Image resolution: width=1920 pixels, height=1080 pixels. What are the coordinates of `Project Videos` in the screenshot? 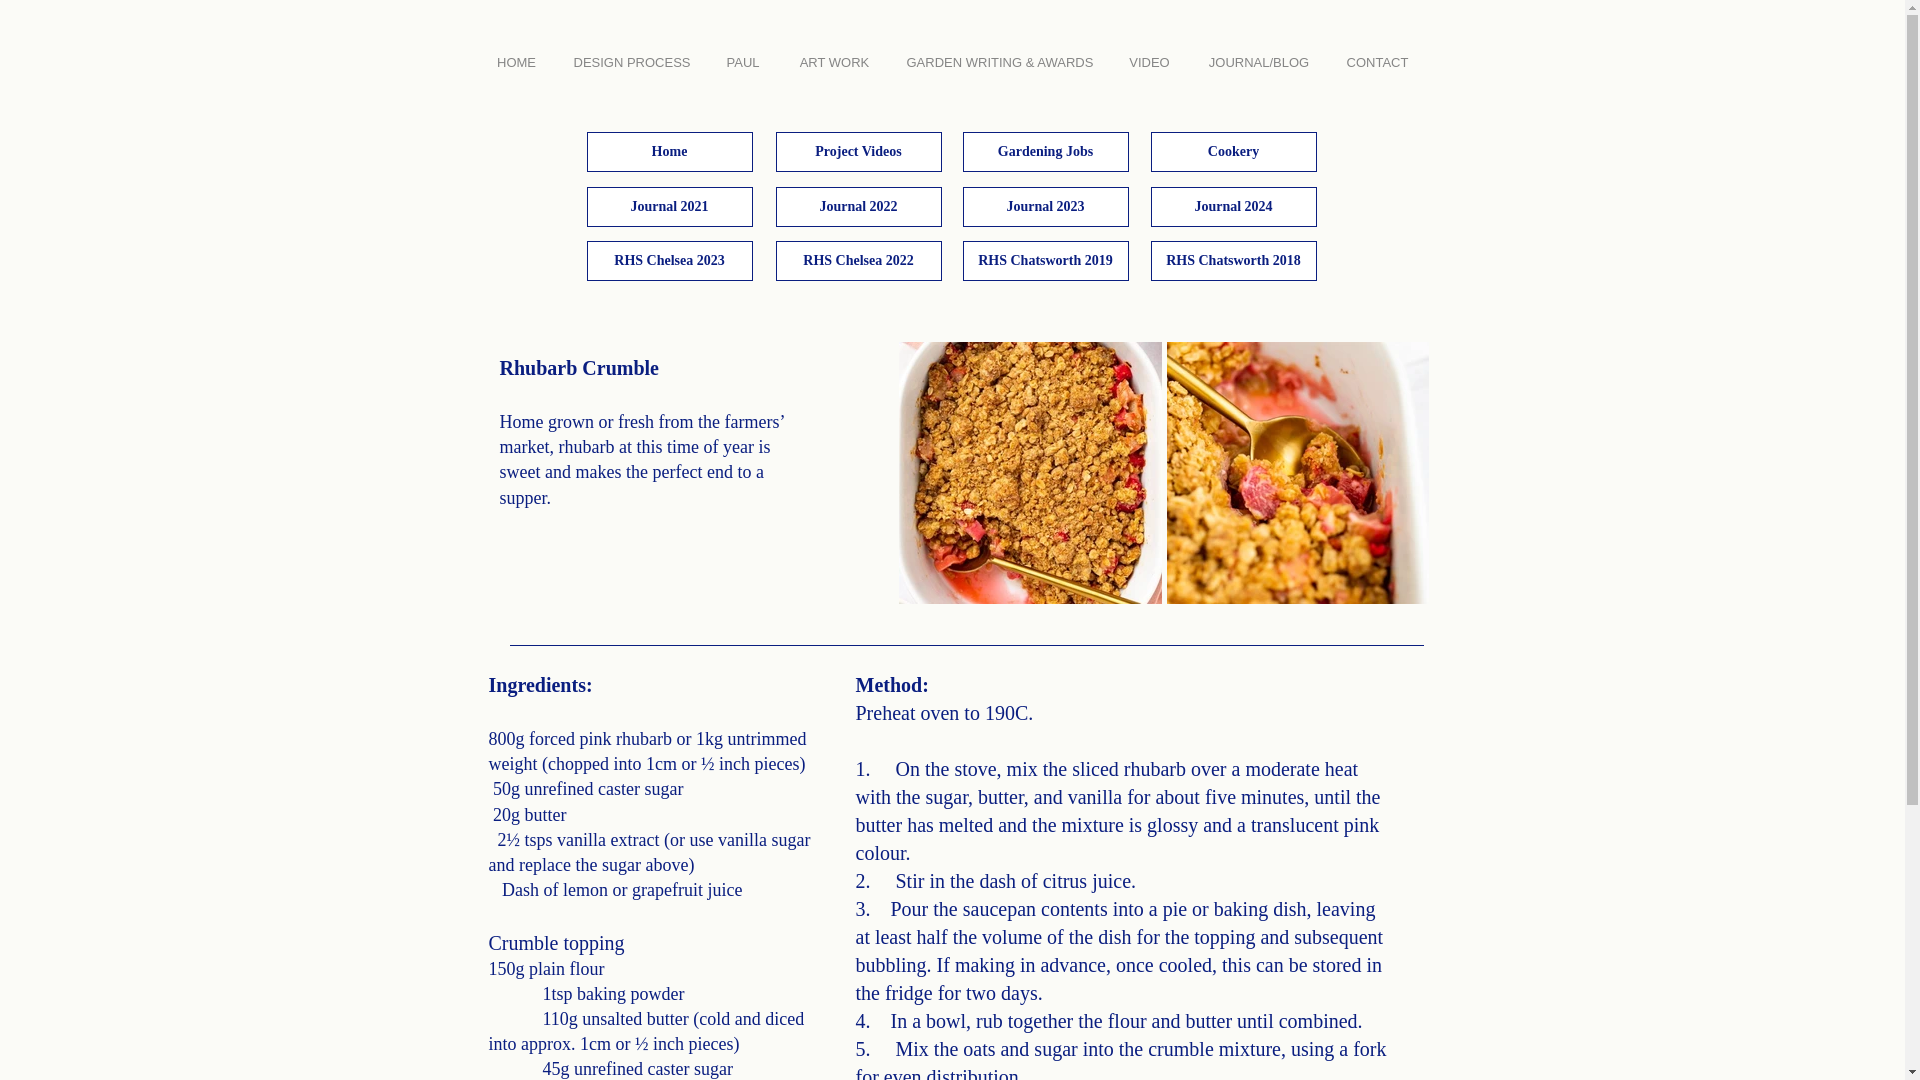 It's located at (858, 151).